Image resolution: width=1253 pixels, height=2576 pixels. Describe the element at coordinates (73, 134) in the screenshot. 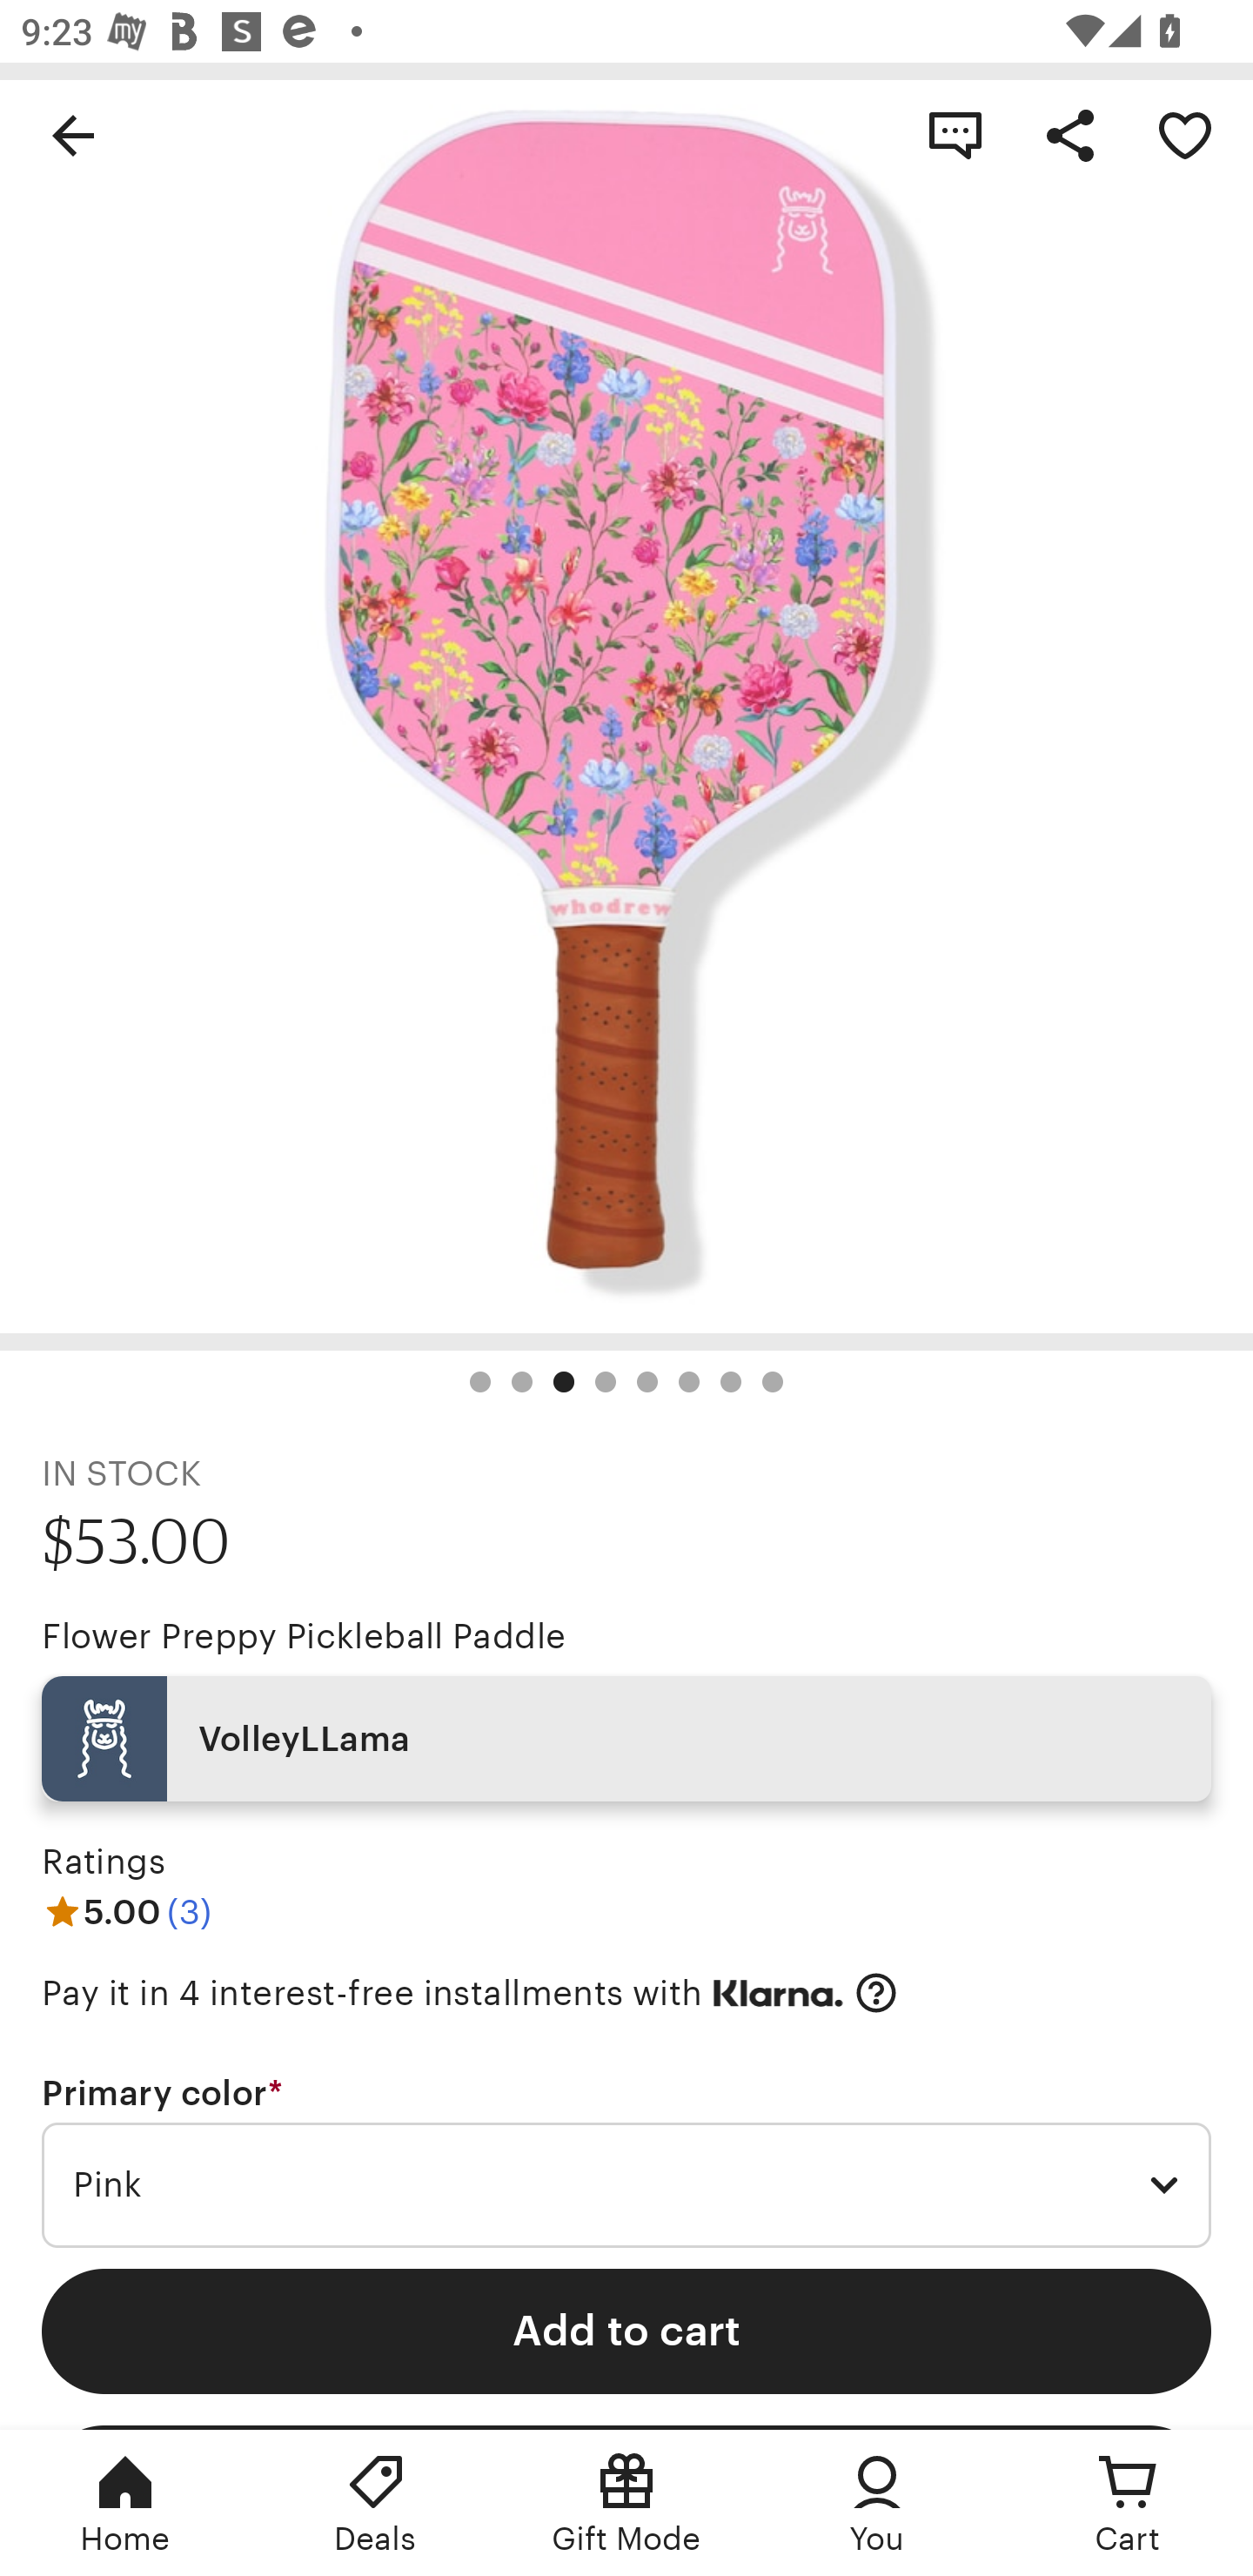

I see `Navigate up` at that location.